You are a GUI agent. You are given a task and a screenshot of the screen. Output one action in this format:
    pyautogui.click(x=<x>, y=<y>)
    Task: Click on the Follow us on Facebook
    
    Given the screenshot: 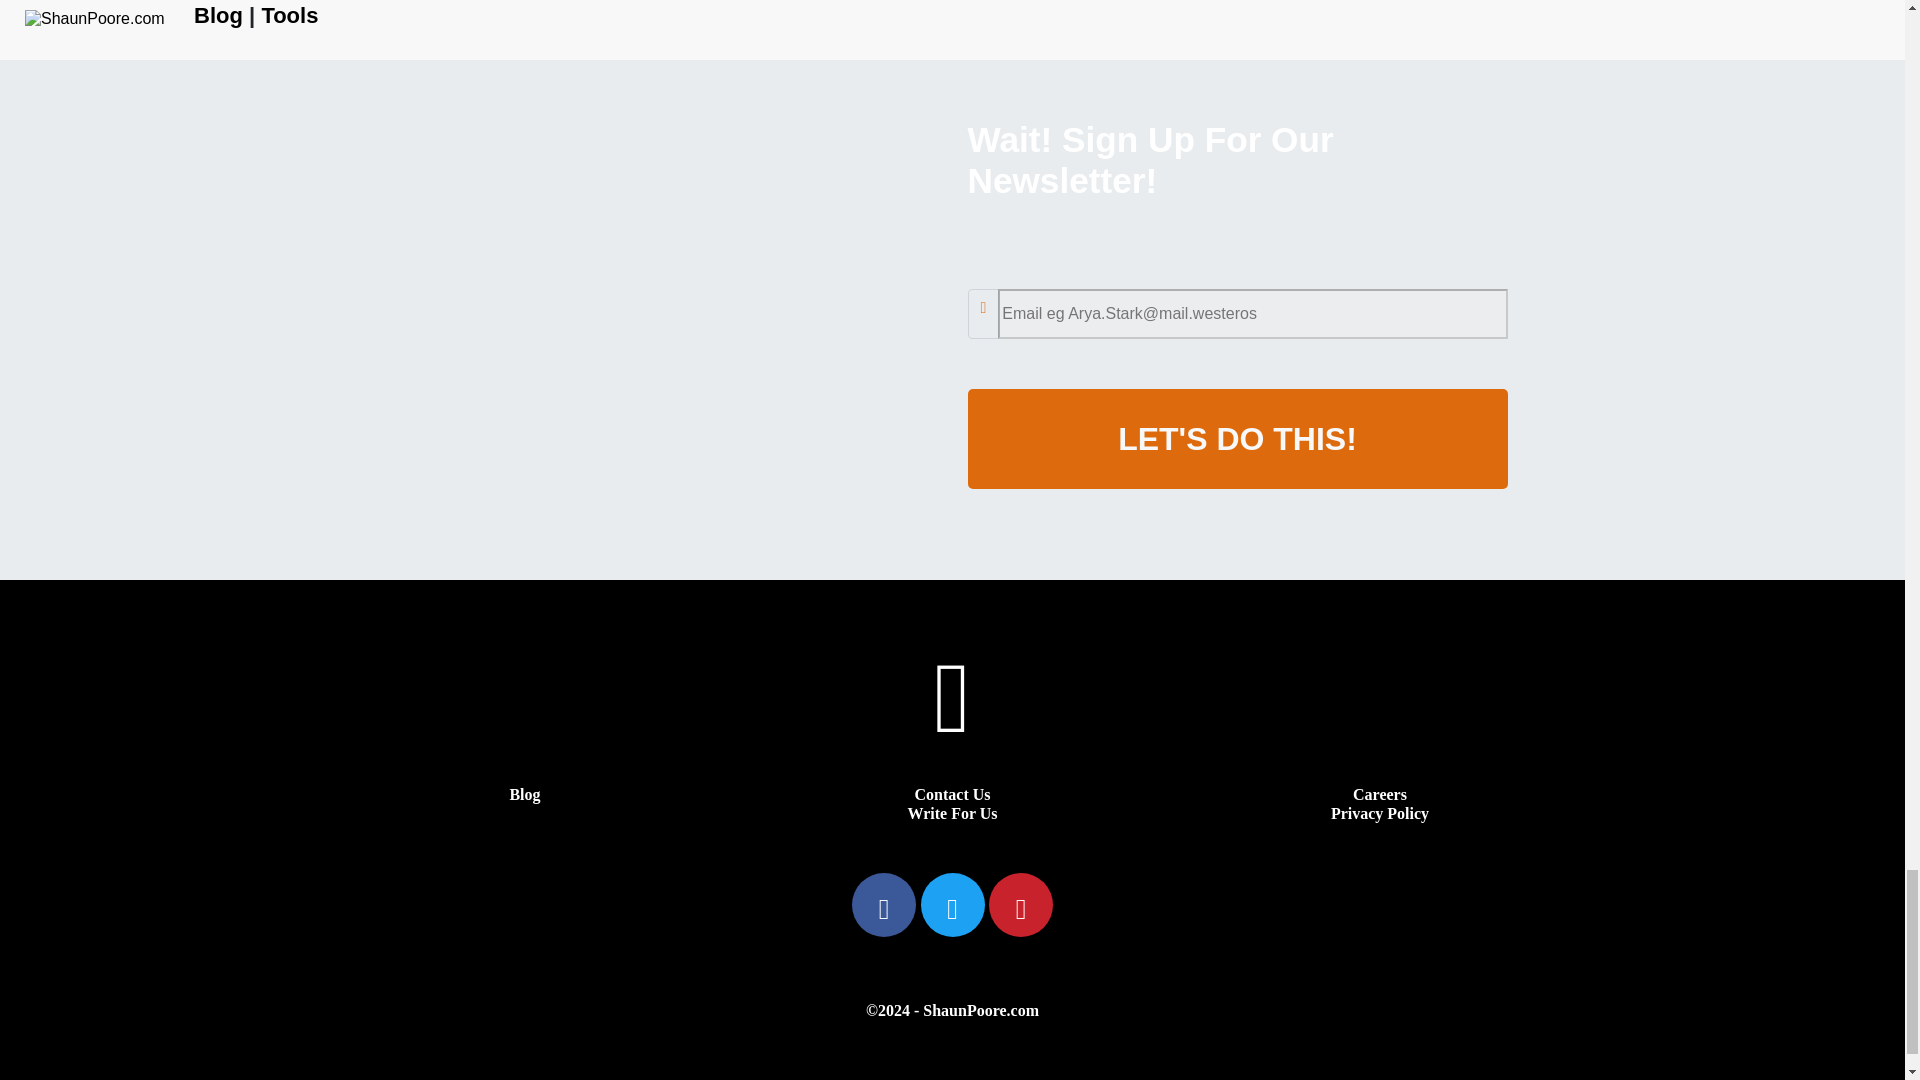 What is the action you would take?
    pyautogui.click(x=886, y=914)
    